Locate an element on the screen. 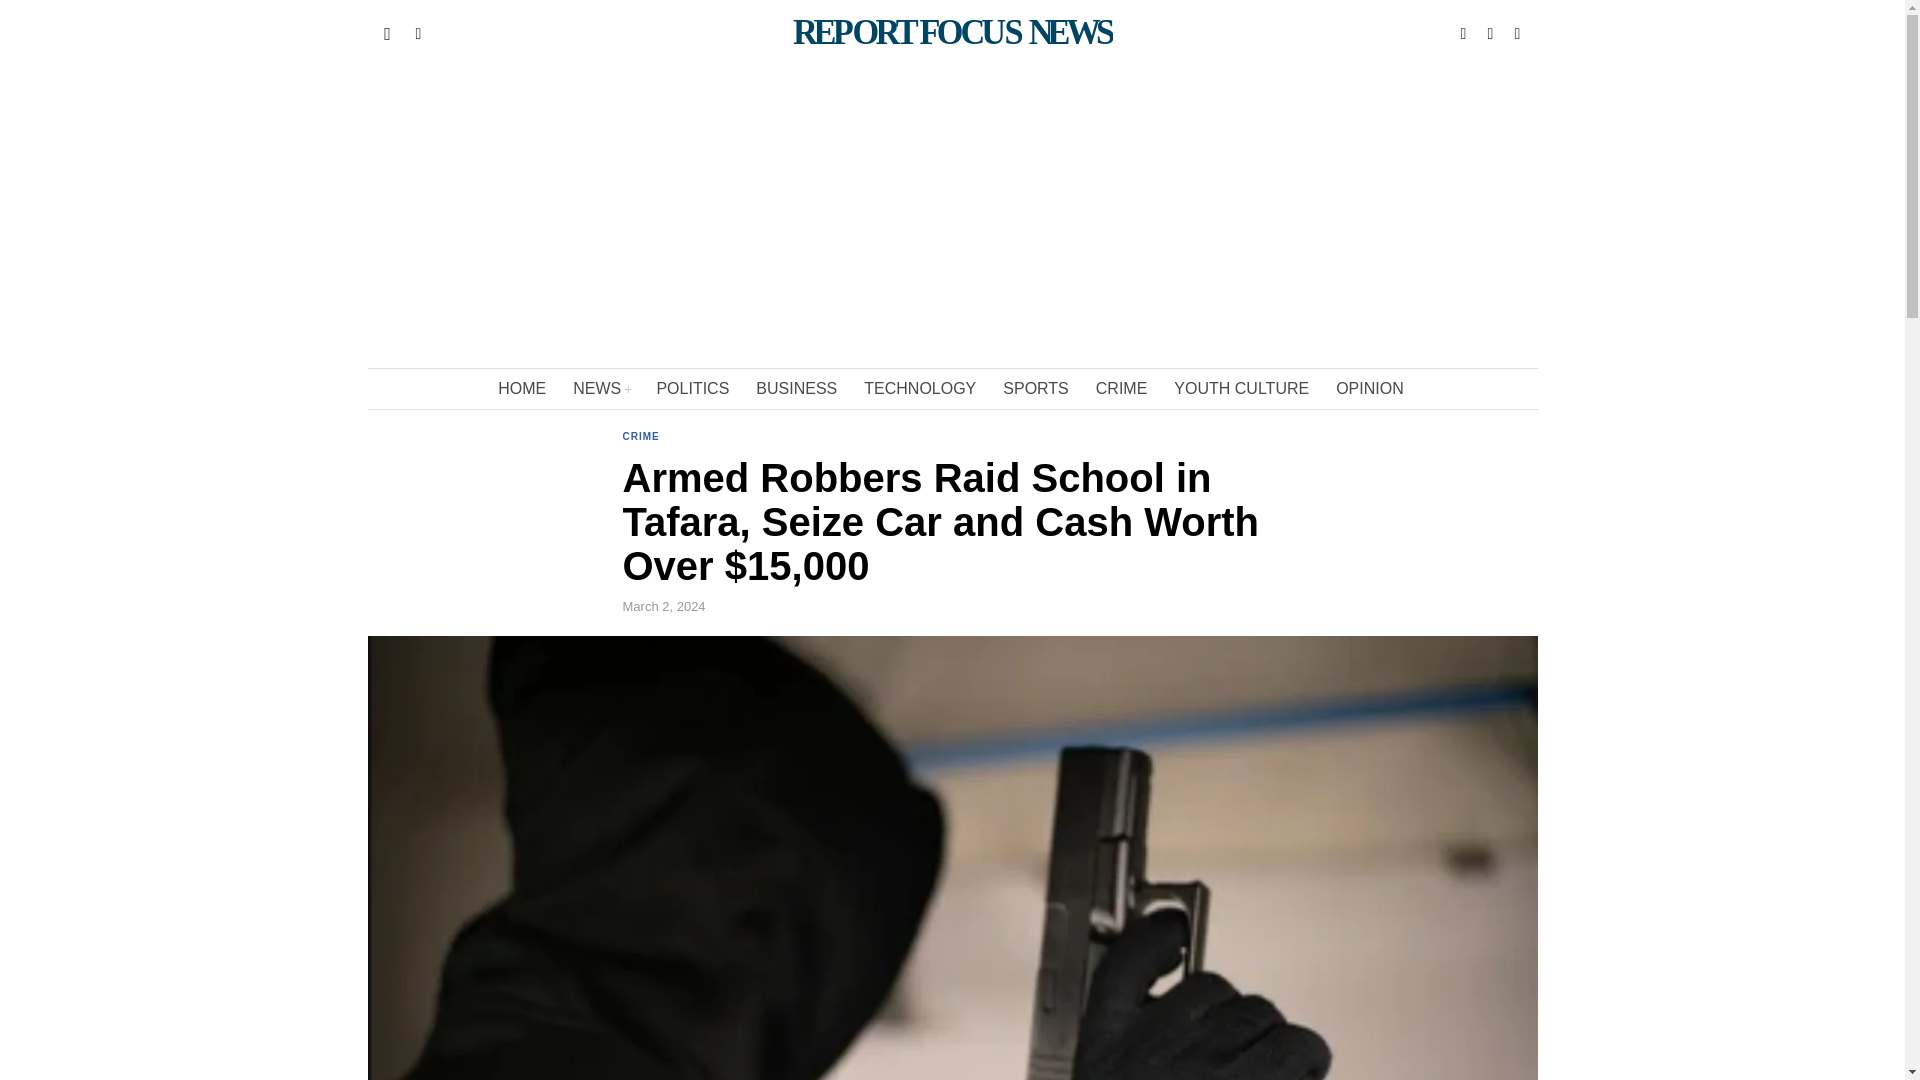  YOUTH CULTURE is located at coordinates (1242, 389).